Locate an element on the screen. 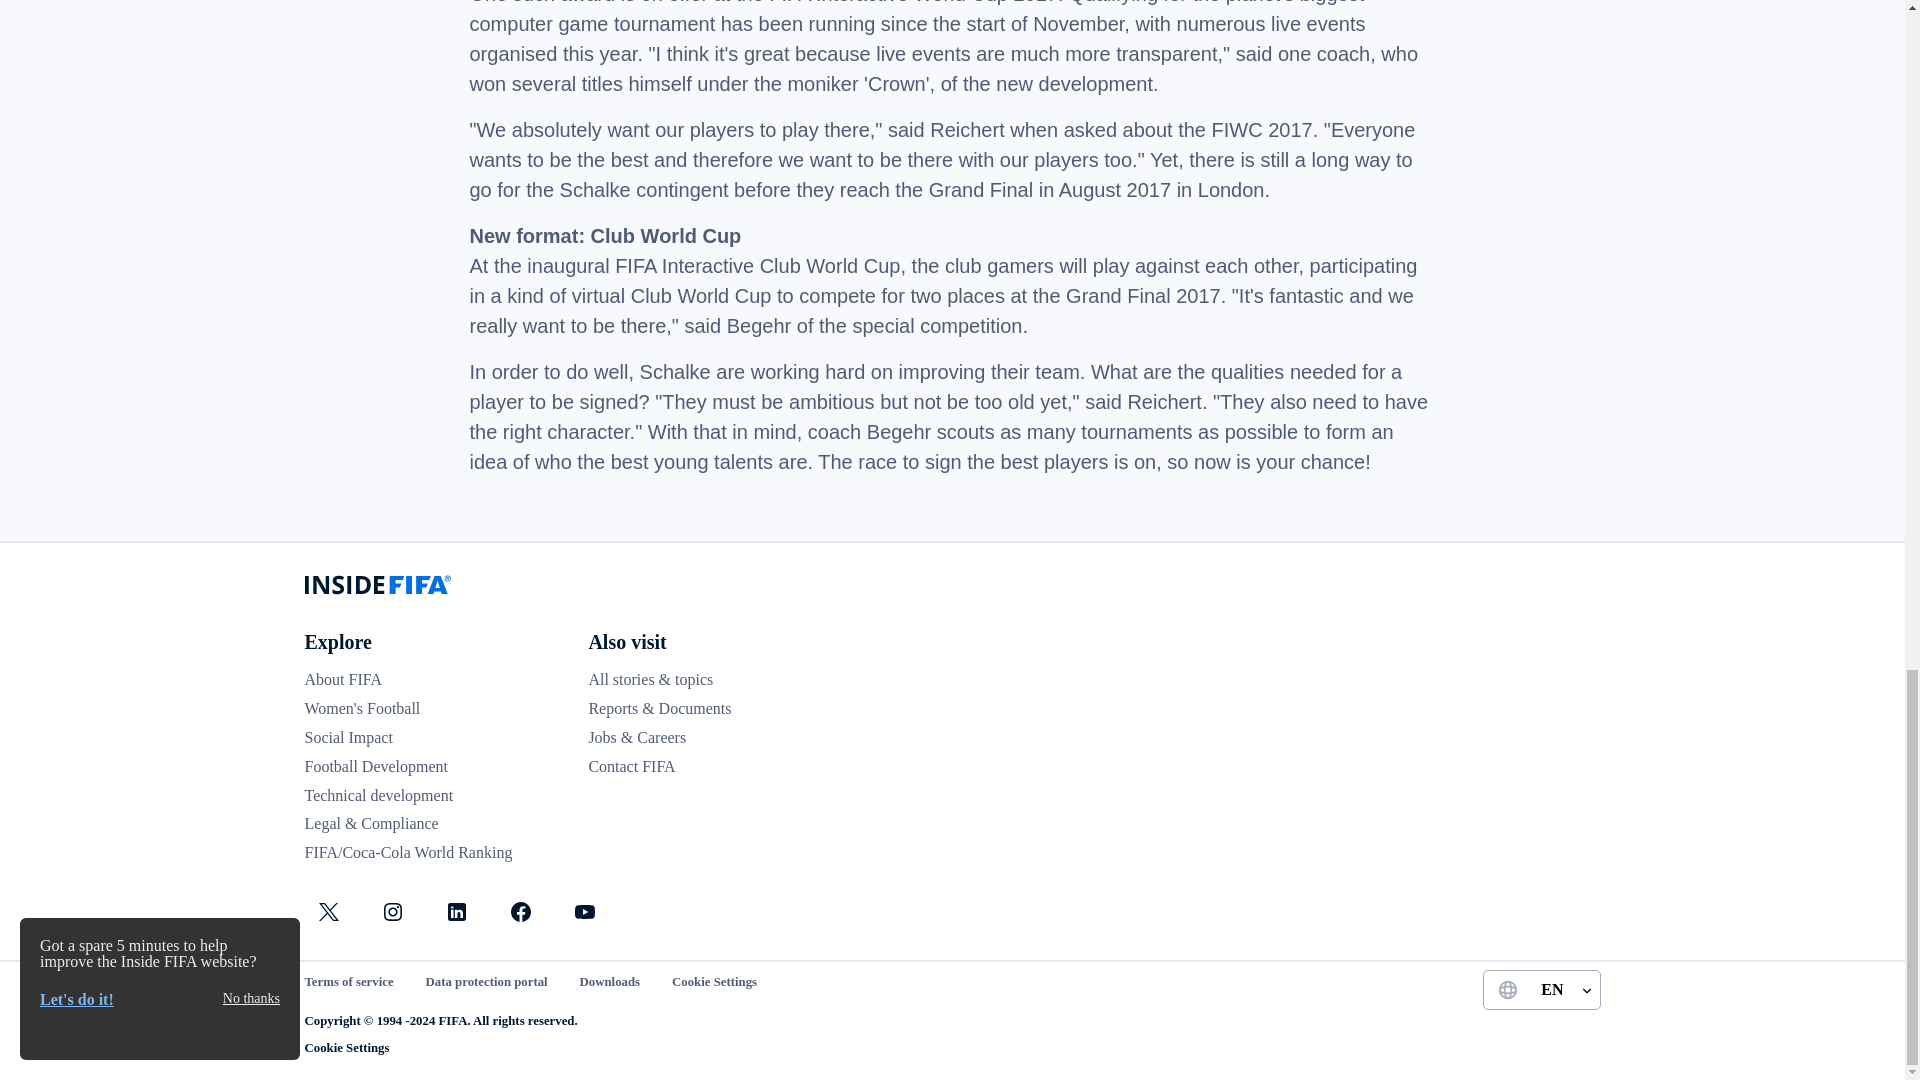 Image resolution: width=1920 pixels, height=1080 pixels. Cookie Settings is located at coordinates (714, 982).